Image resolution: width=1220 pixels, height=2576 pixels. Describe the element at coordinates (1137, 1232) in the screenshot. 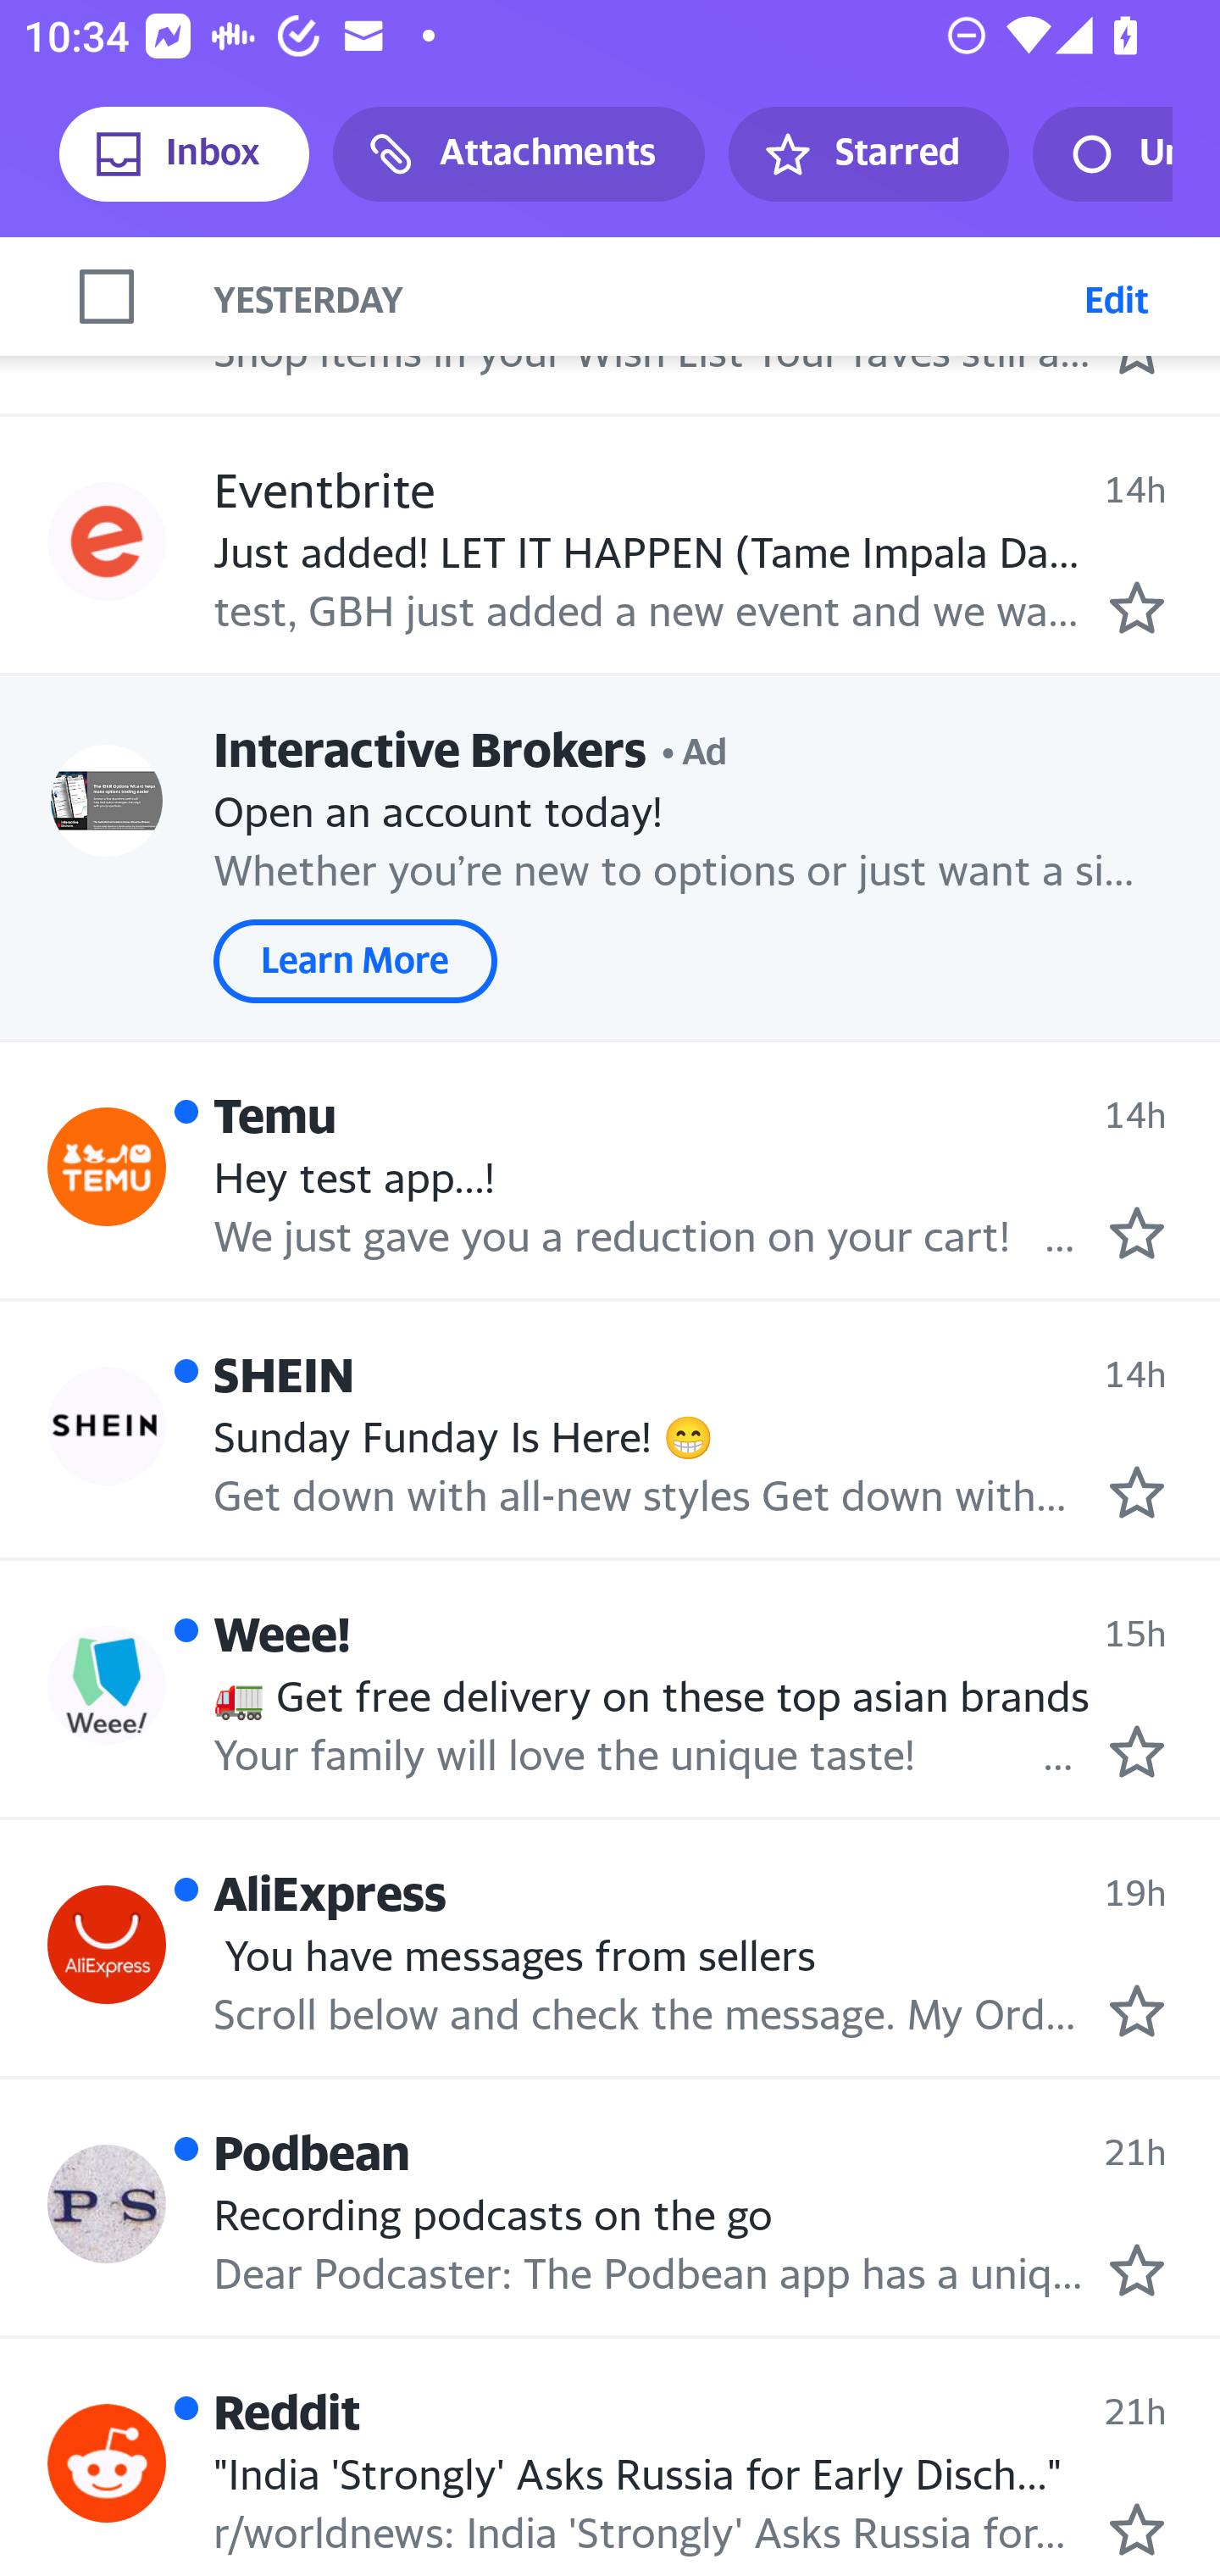

I see `Mark as starred.` at that location.